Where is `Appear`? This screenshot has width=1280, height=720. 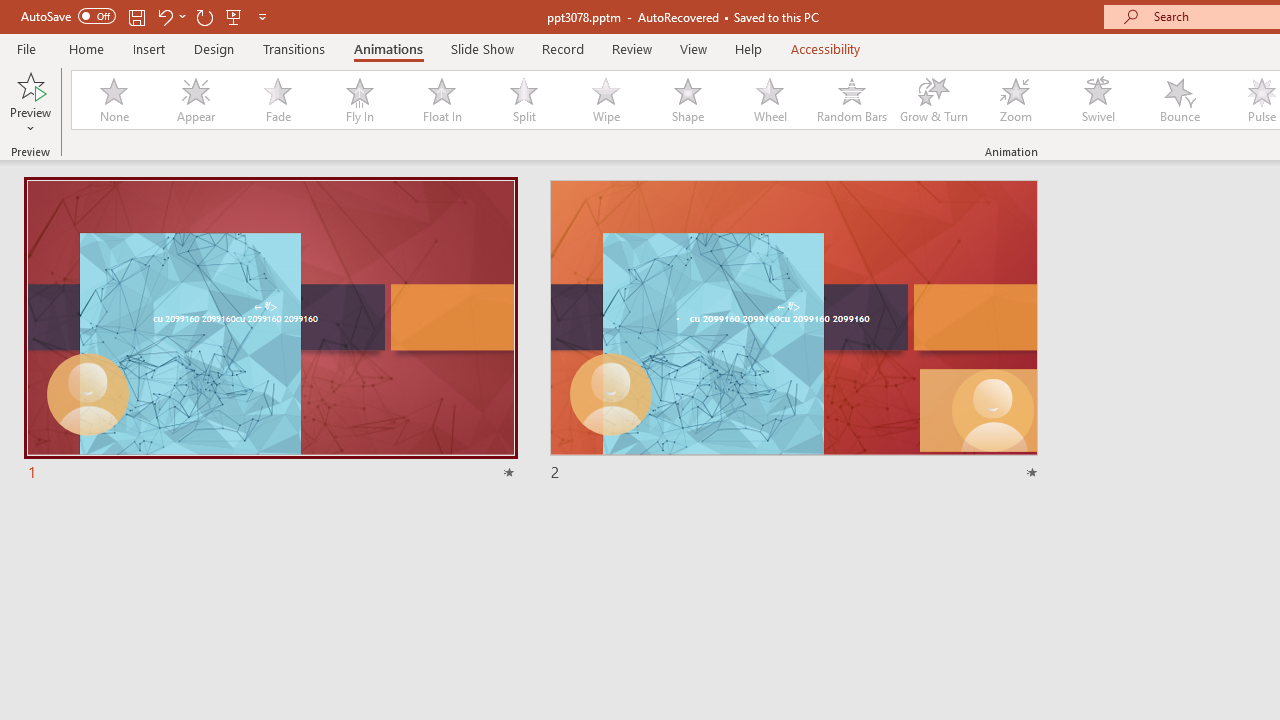
Appear is located at coordinates (195, 100).